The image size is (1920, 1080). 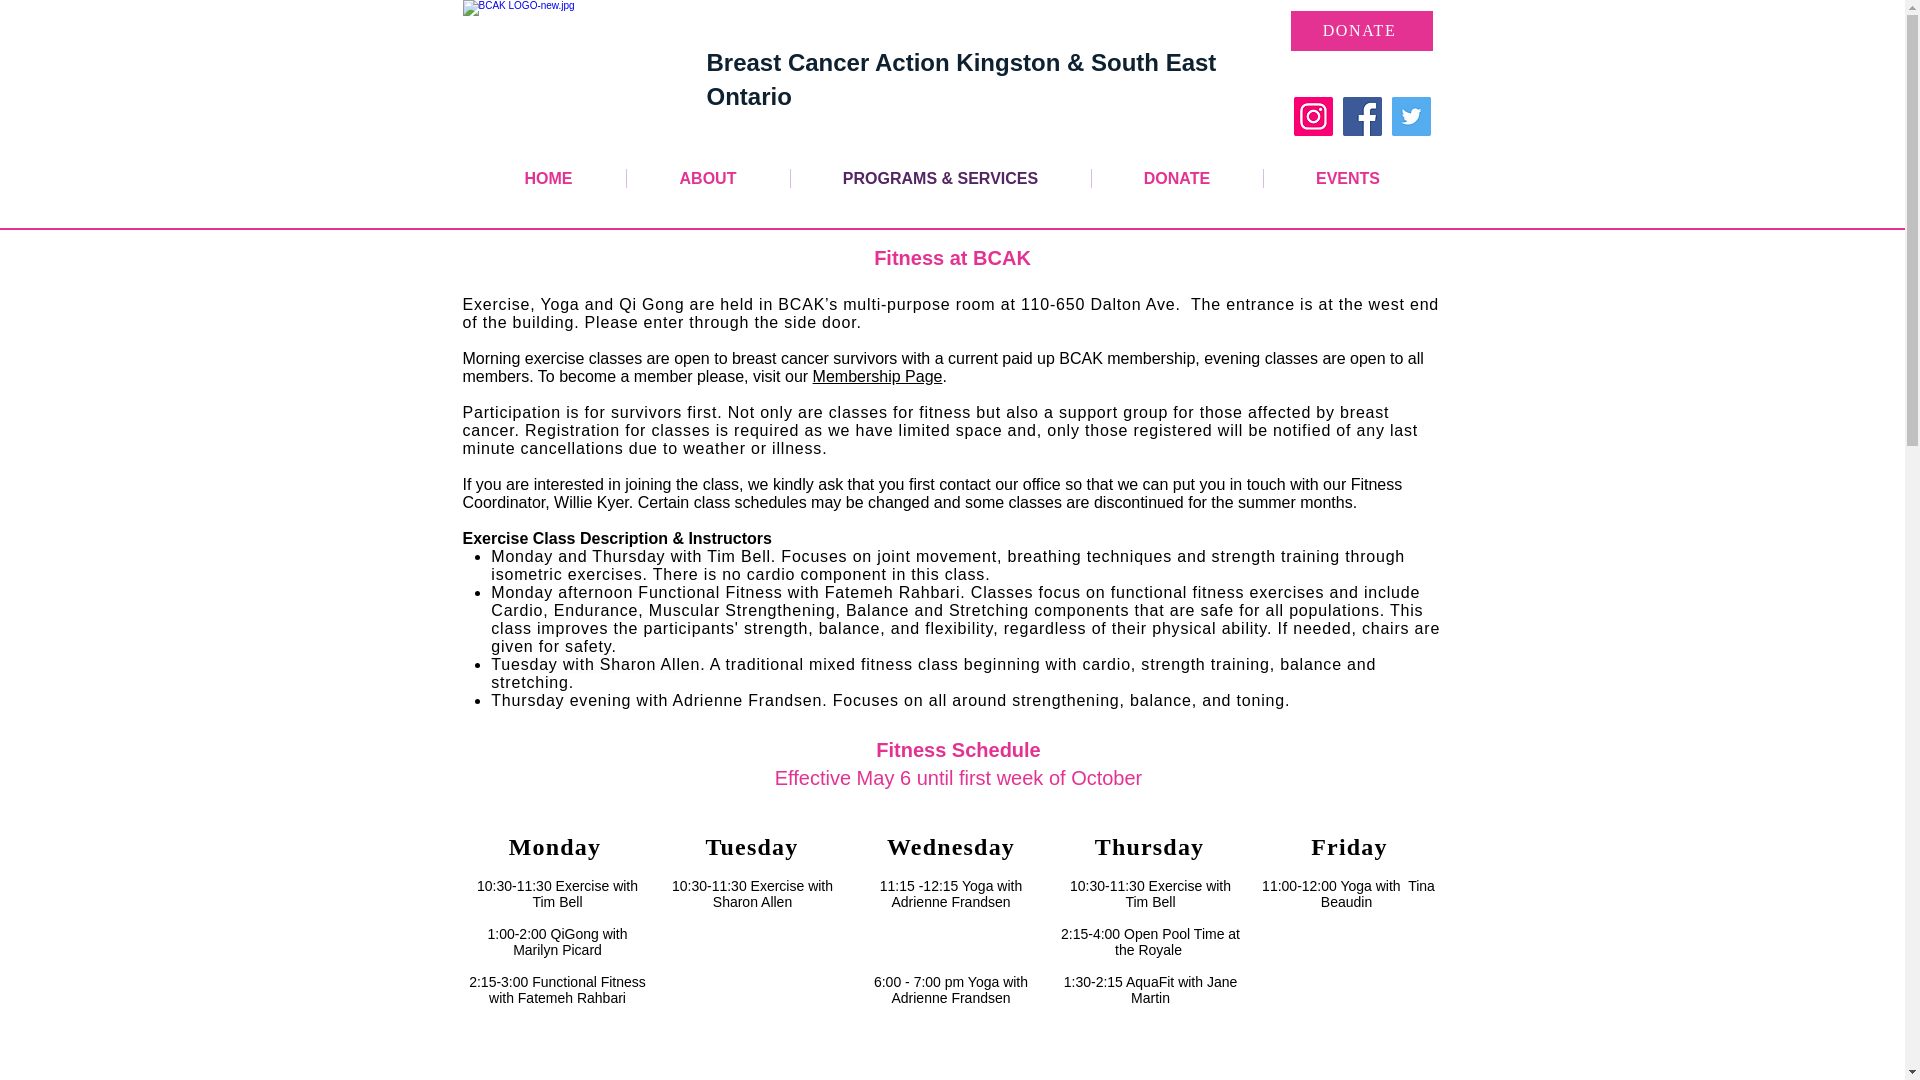 I want to click on DONATE, so click(x=1361, y=30).